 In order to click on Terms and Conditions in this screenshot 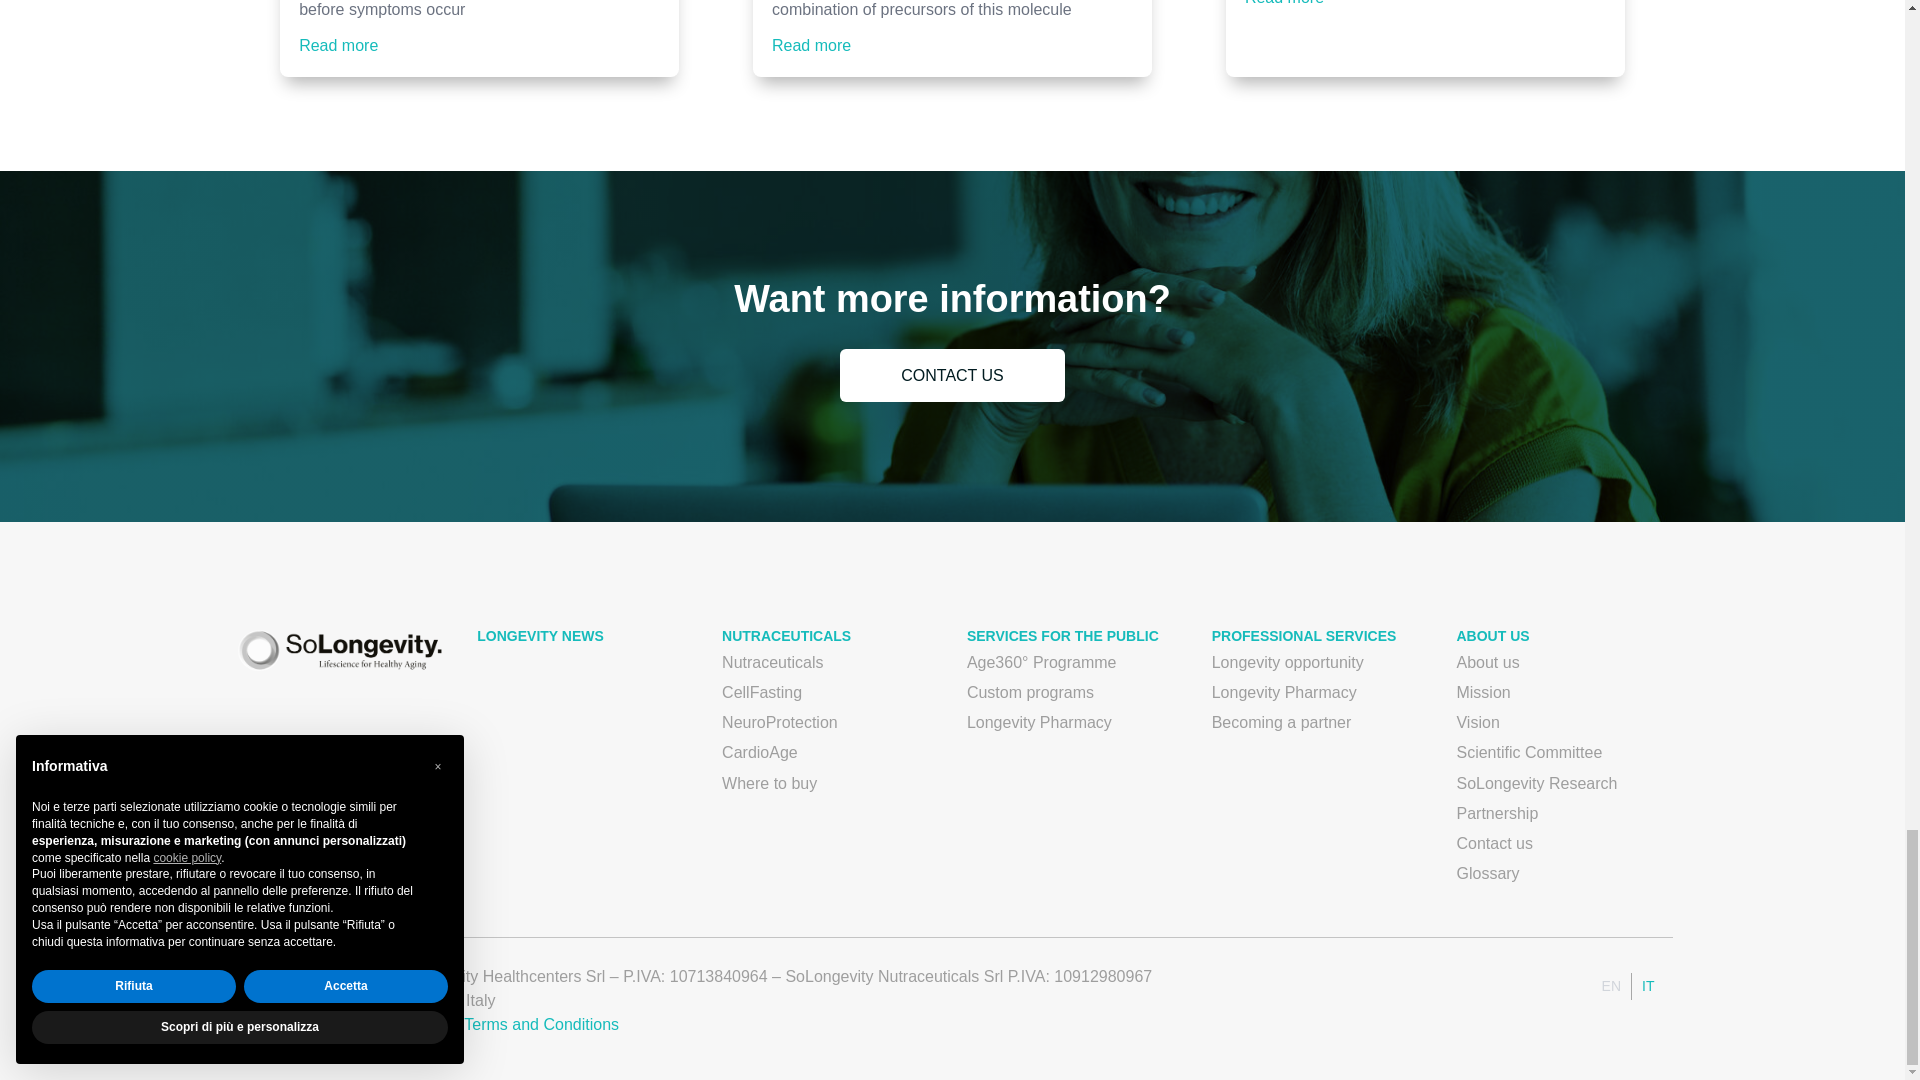, I will do `click(541, 1024)`.